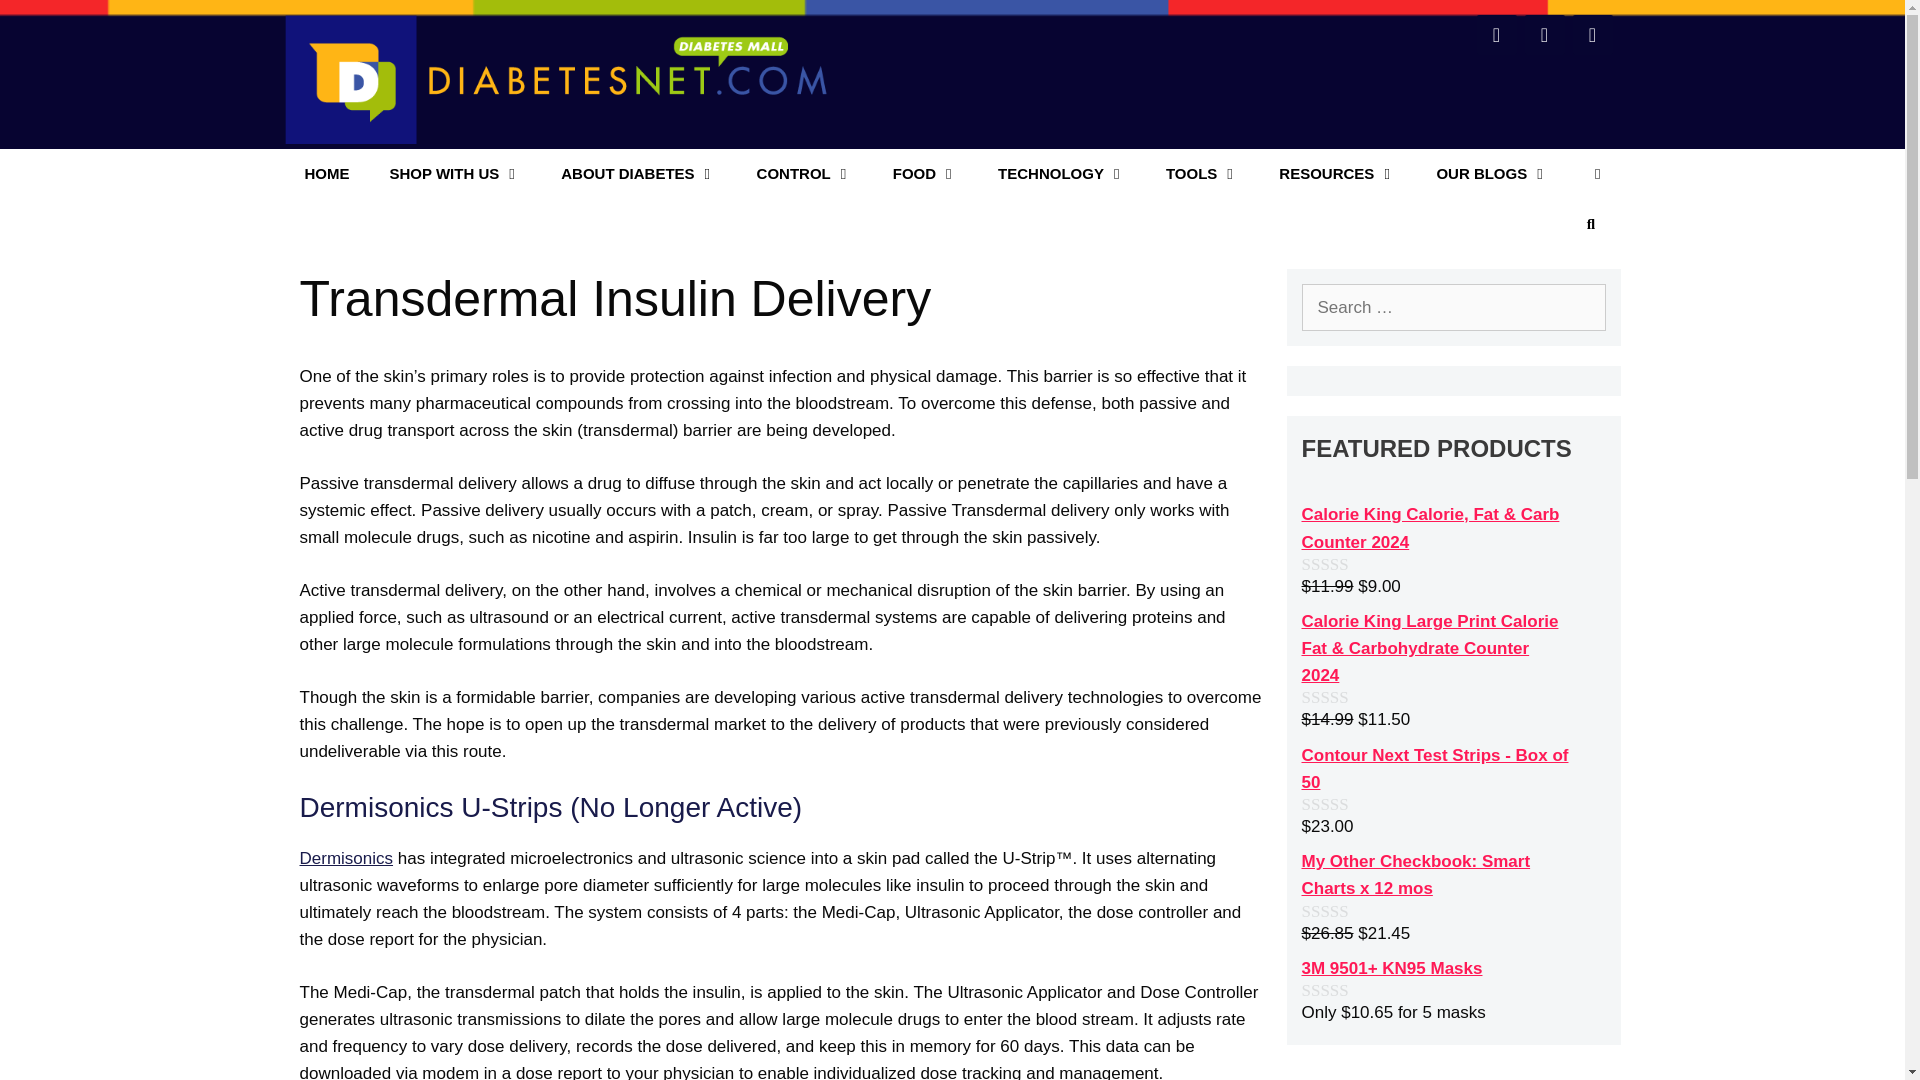 The image size is (1920, 1080). I want to click on Not yet rated, so click(1347, 698).